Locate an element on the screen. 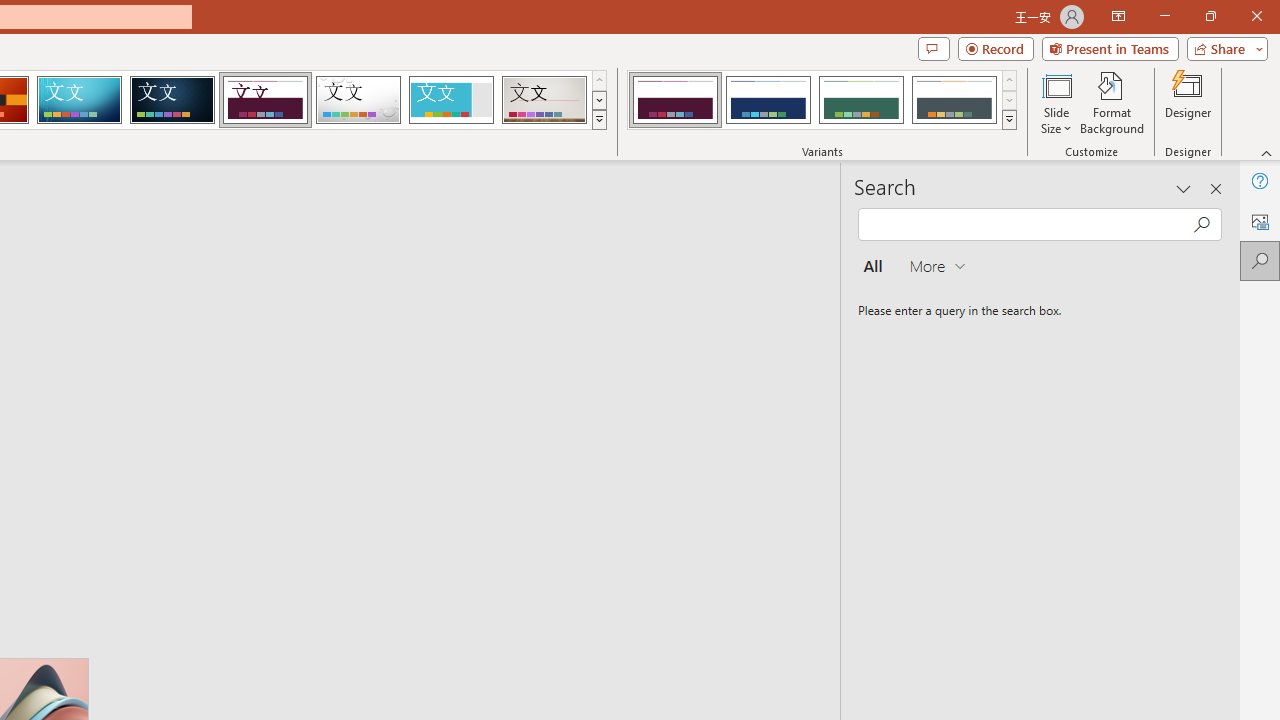 This screenshot has width=1280, height=720. Dividend Variant 3 is located at coordinates (861, 100).